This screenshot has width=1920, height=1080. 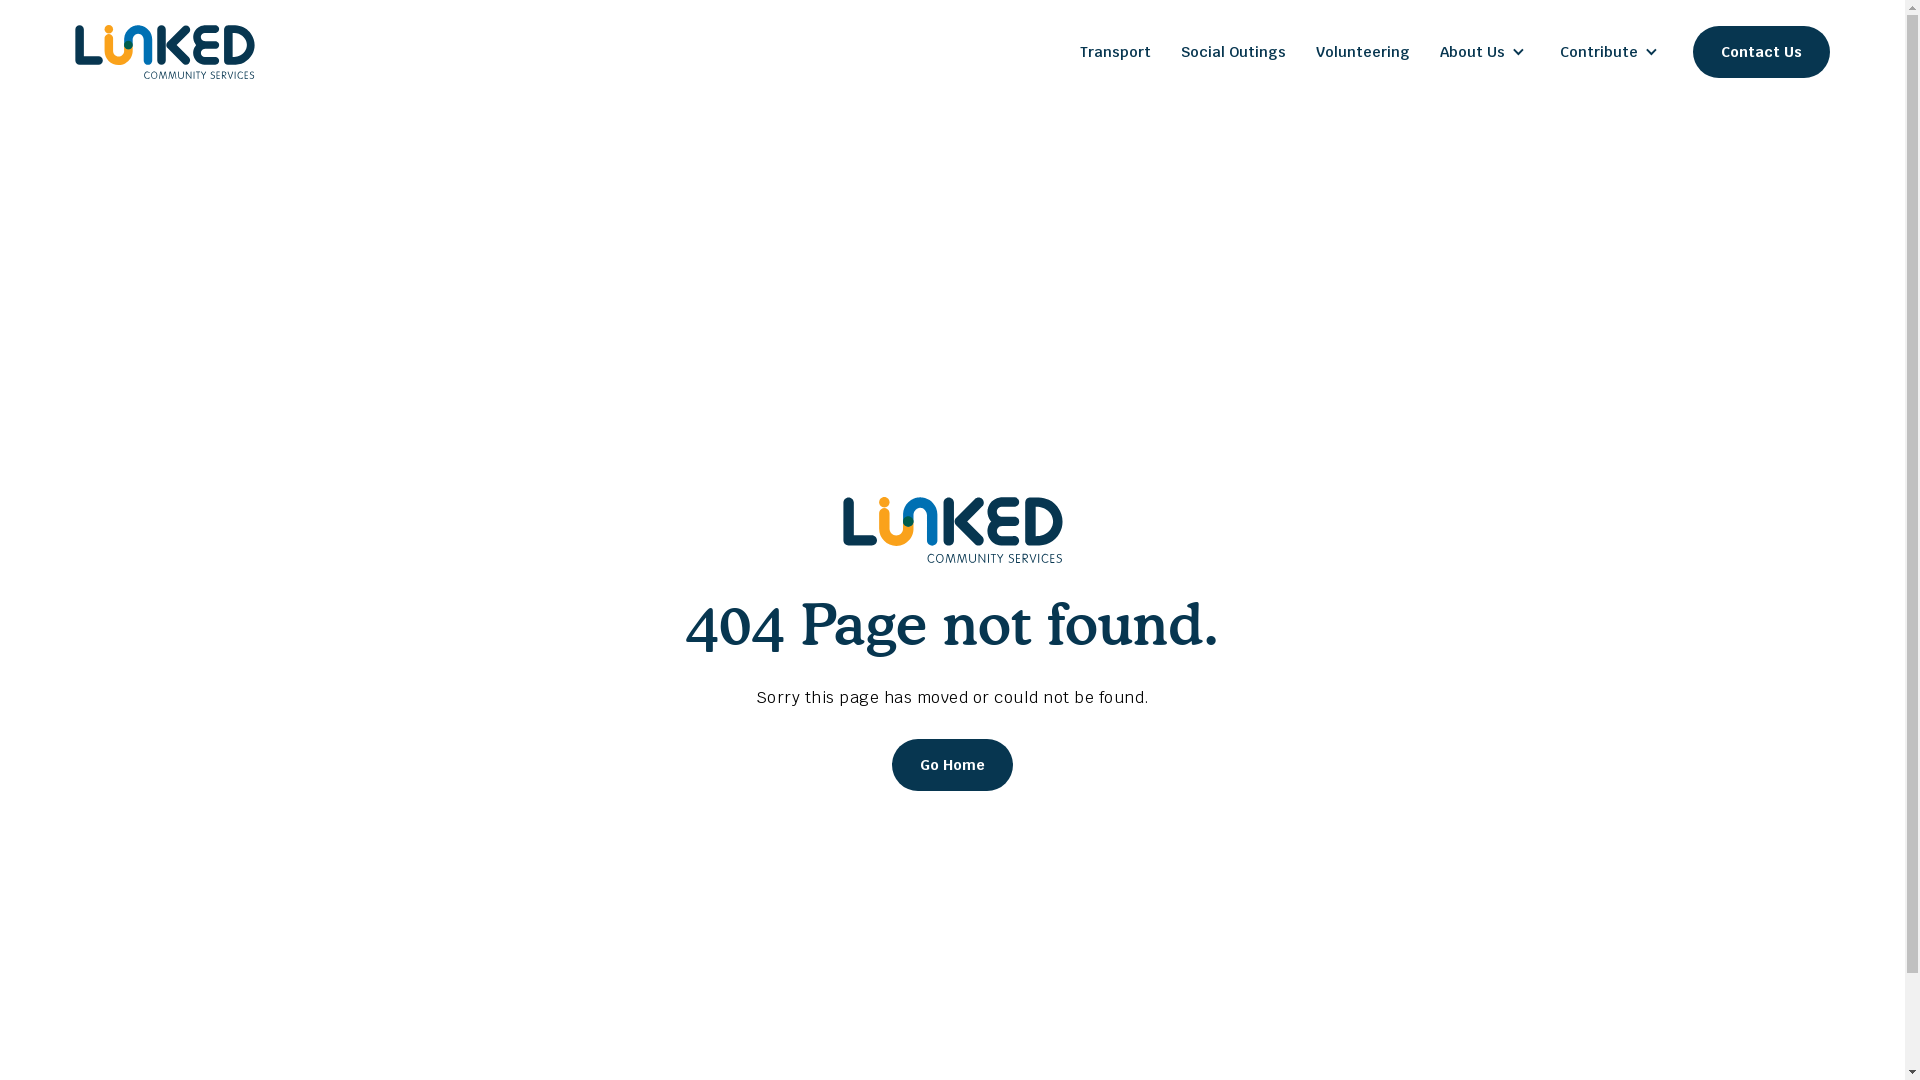 What do you see at coordinates (952, 765) in the screenshot?
I see `Go Home` at bounding box center [952, 765].